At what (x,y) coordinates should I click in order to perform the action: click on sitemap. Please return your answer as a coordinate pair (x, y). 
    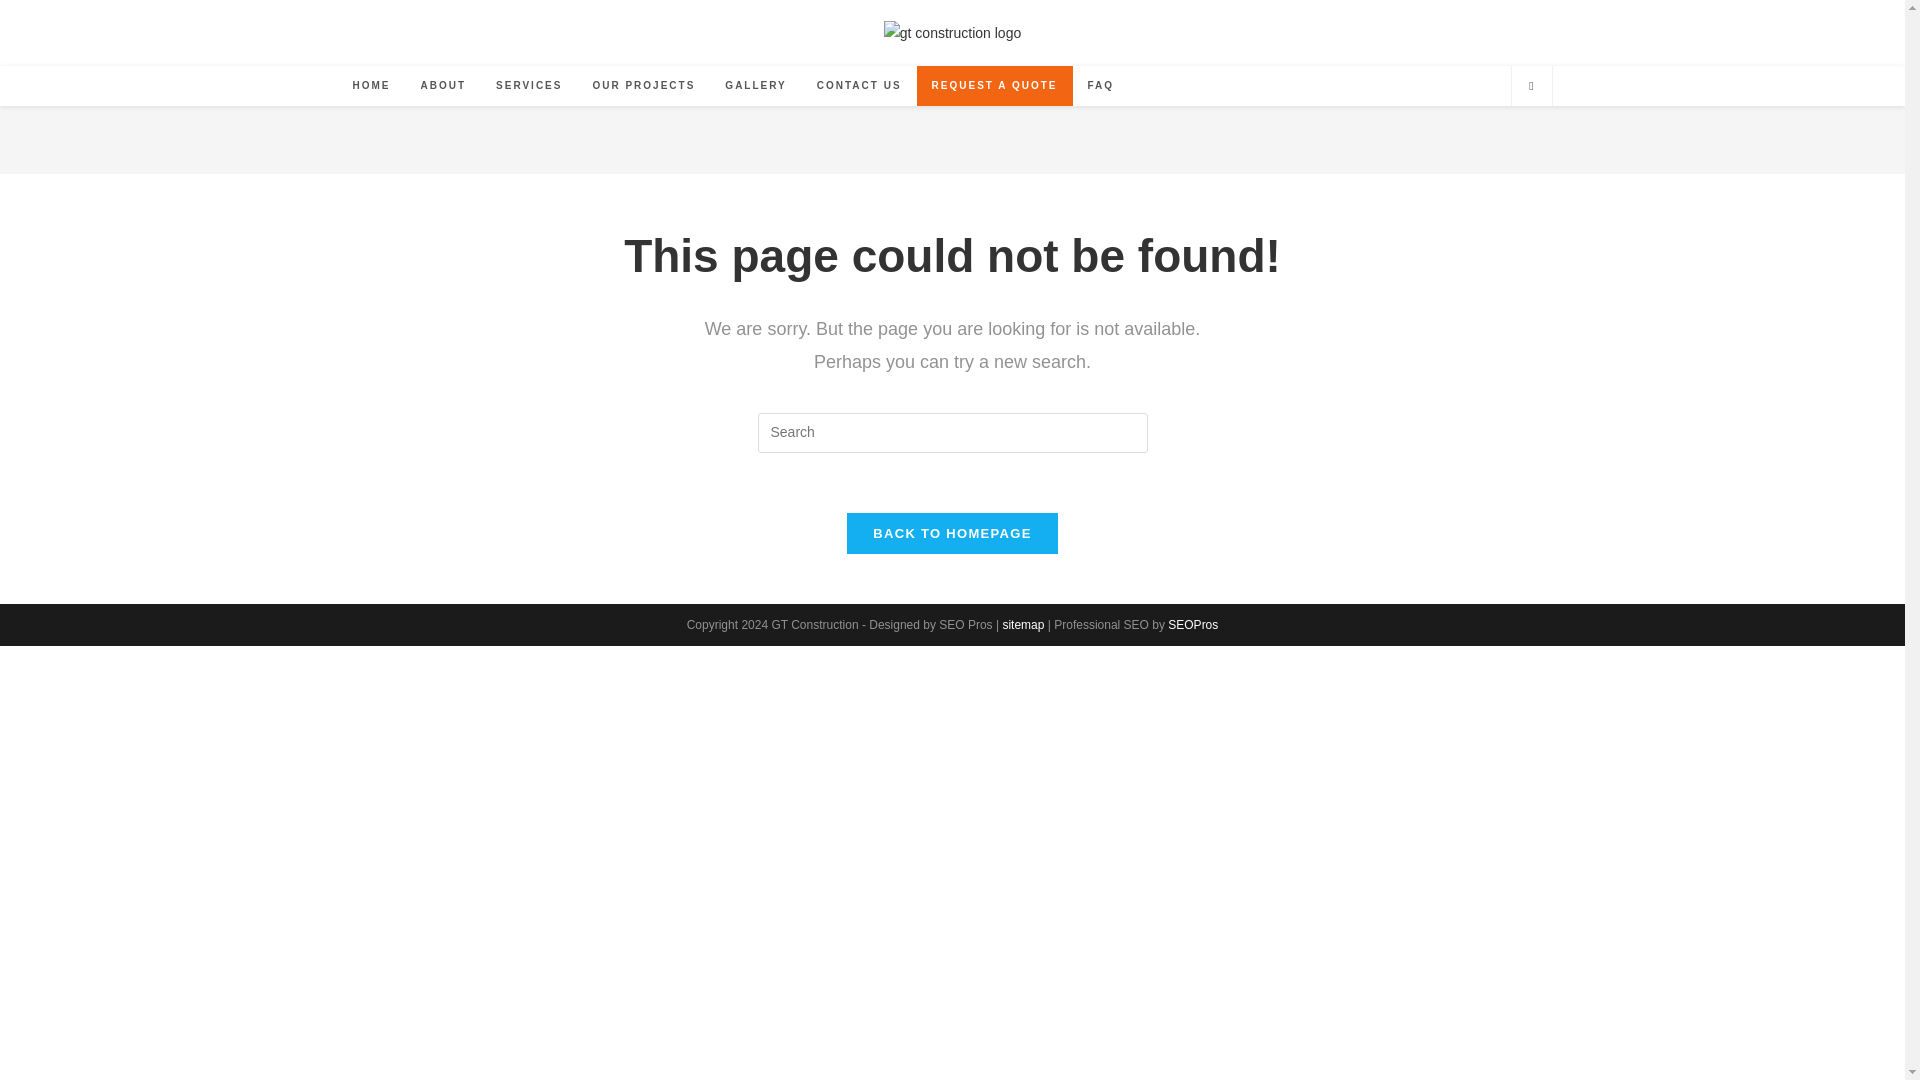
    Looking at the image, I should click on (1023, 624).